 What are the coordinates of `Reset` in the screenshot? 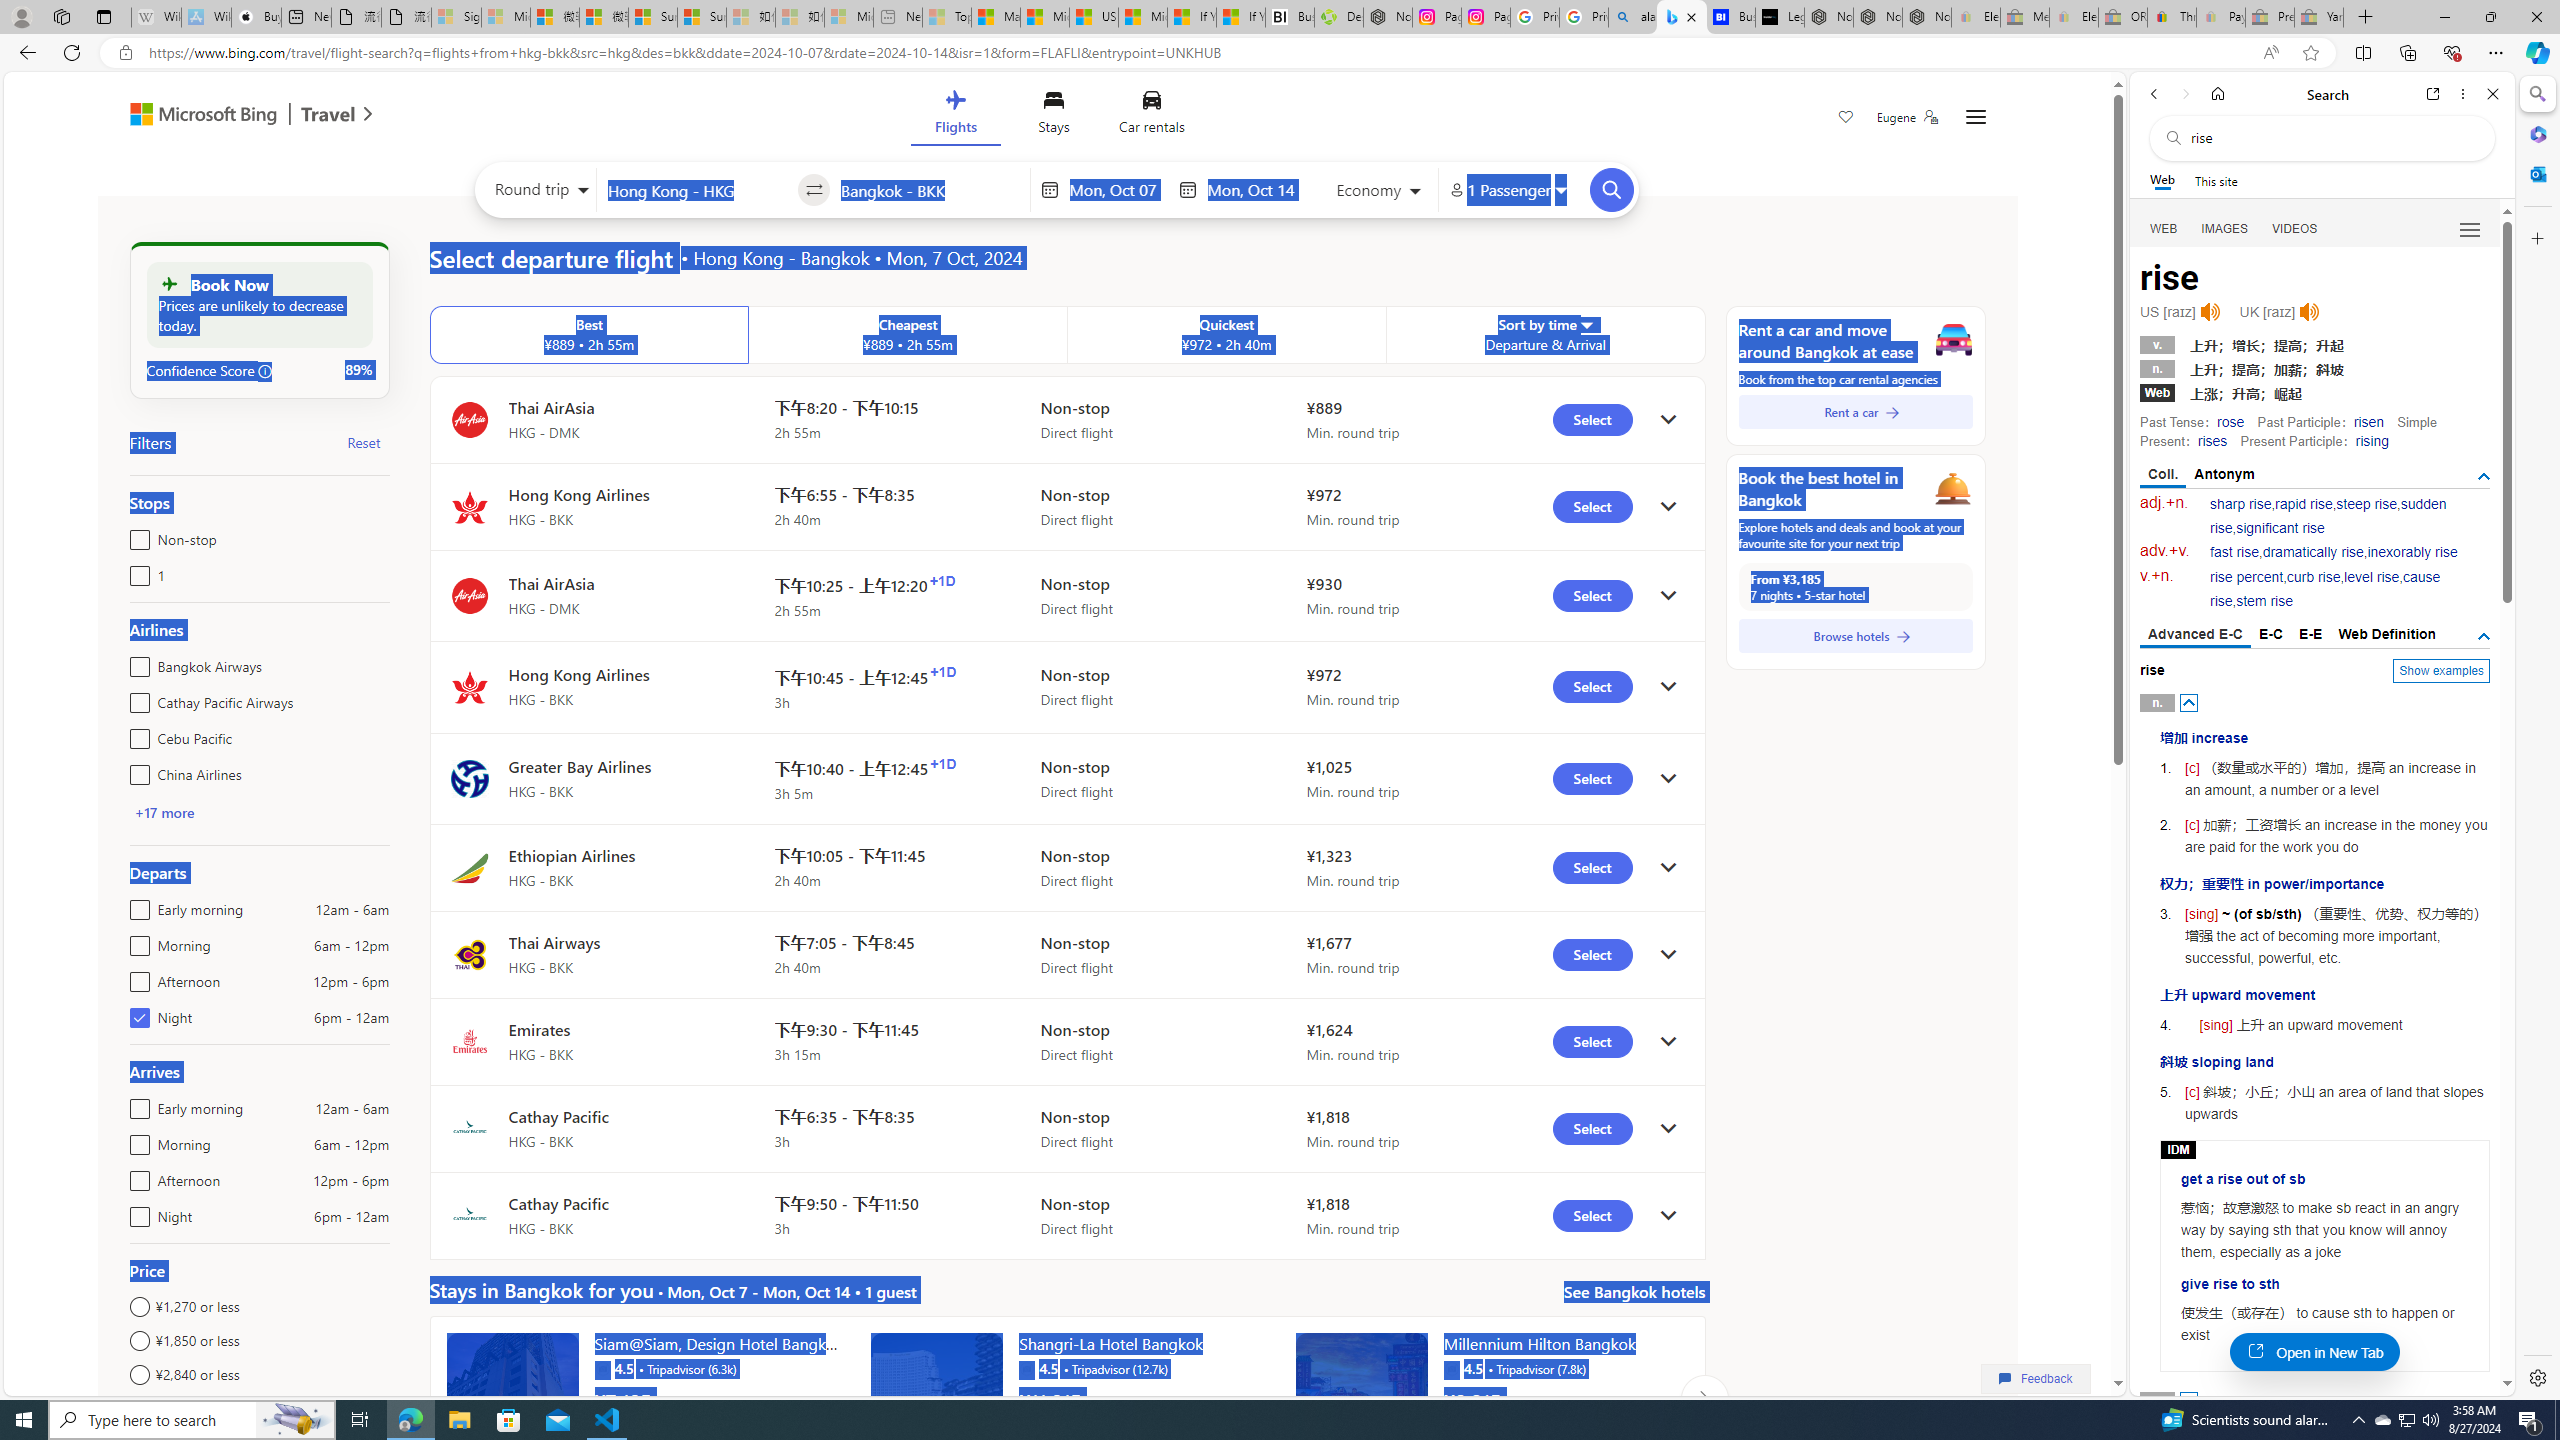 It's located at (363, 442).